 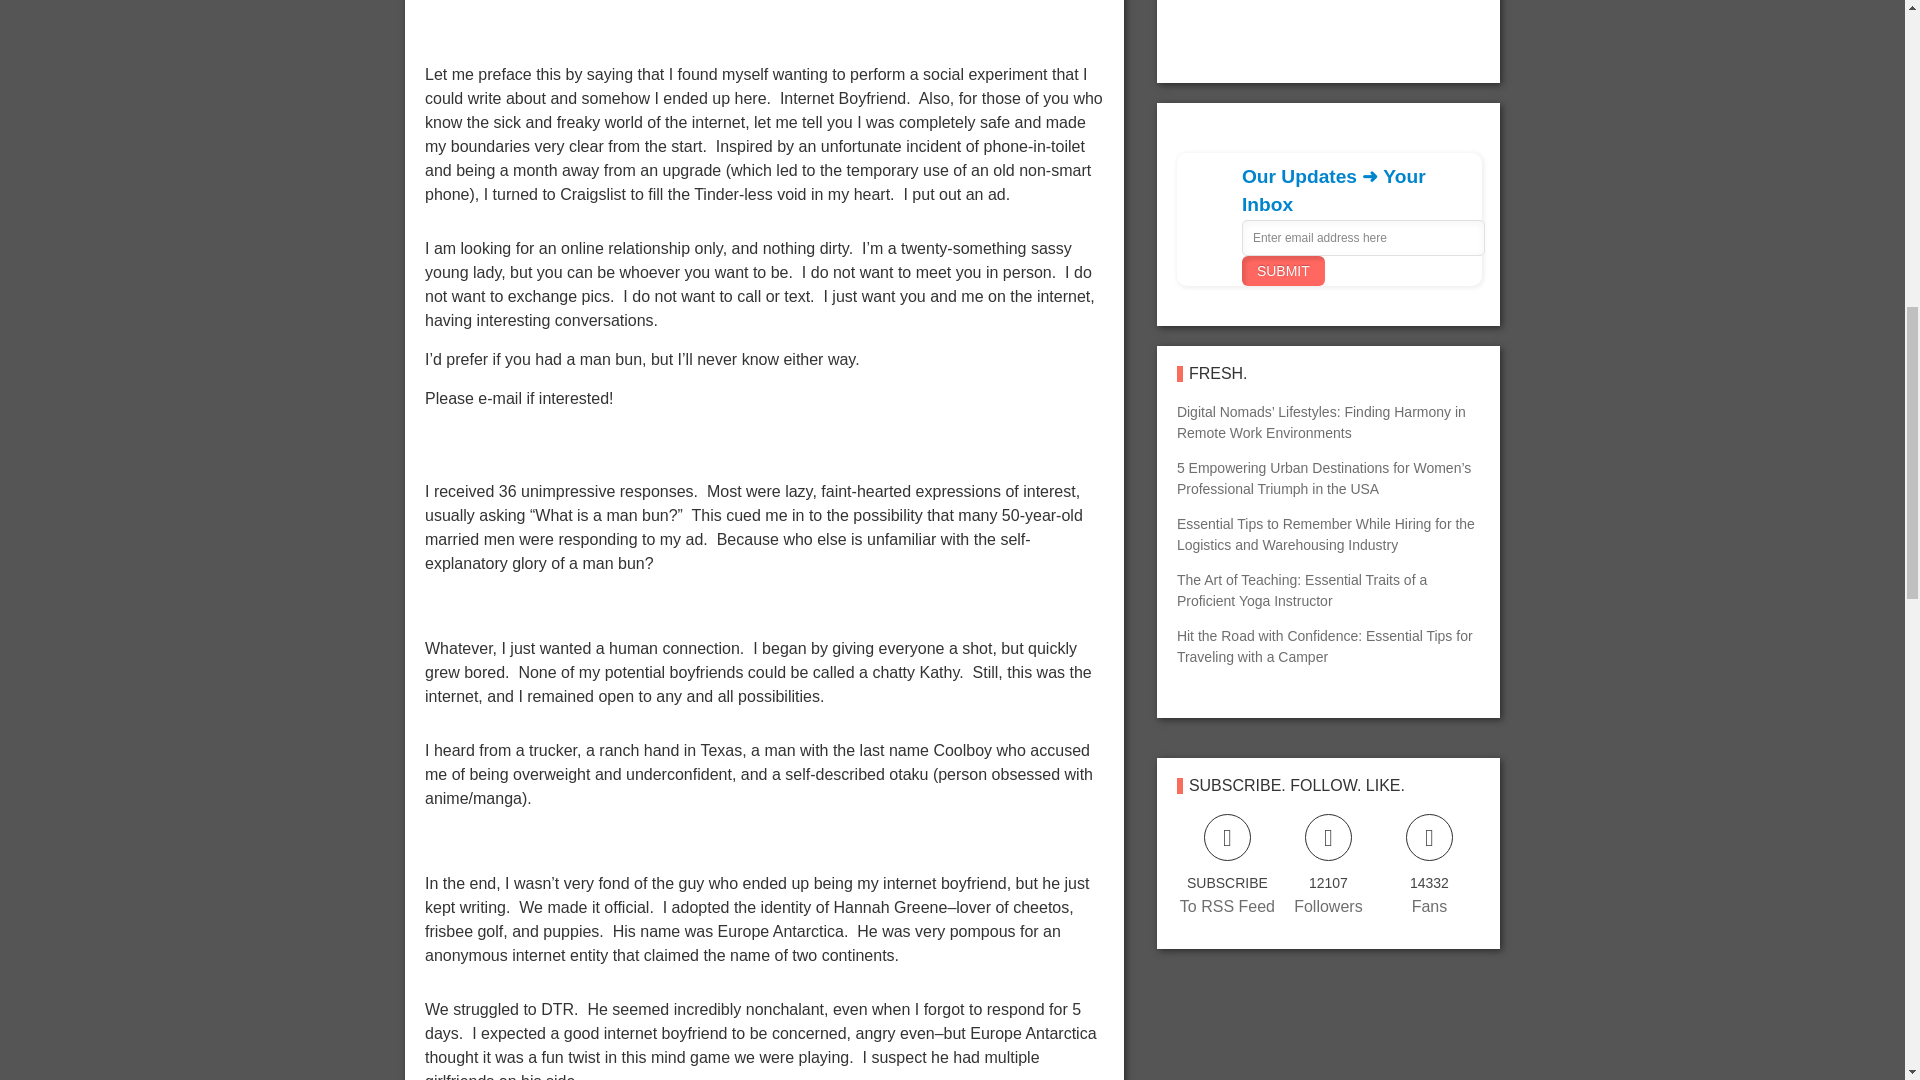 What do you see at coordinates (1283, 270) in the screenshot?
I see `Submit` at bounding box center [1283, 270].